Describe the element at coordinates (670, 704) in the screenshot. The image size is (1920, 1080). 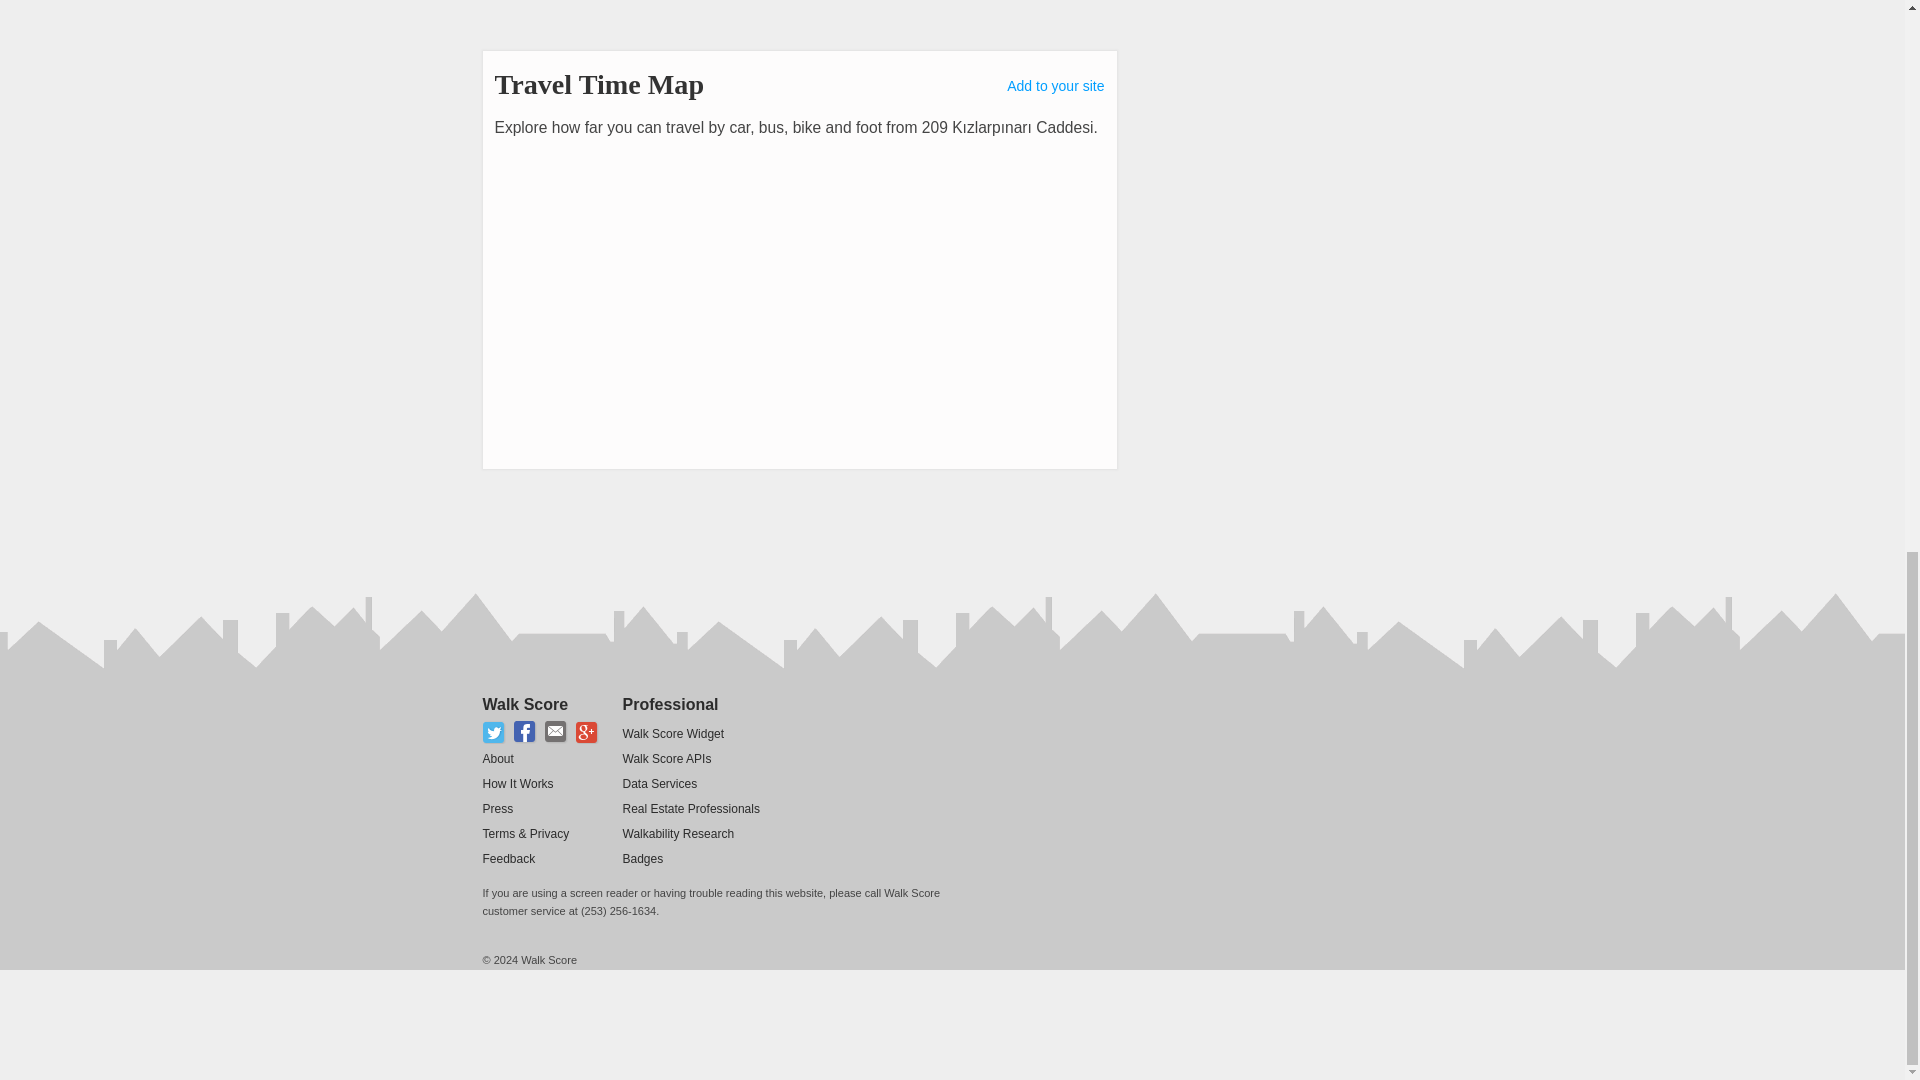
I see `Professional` at that location.